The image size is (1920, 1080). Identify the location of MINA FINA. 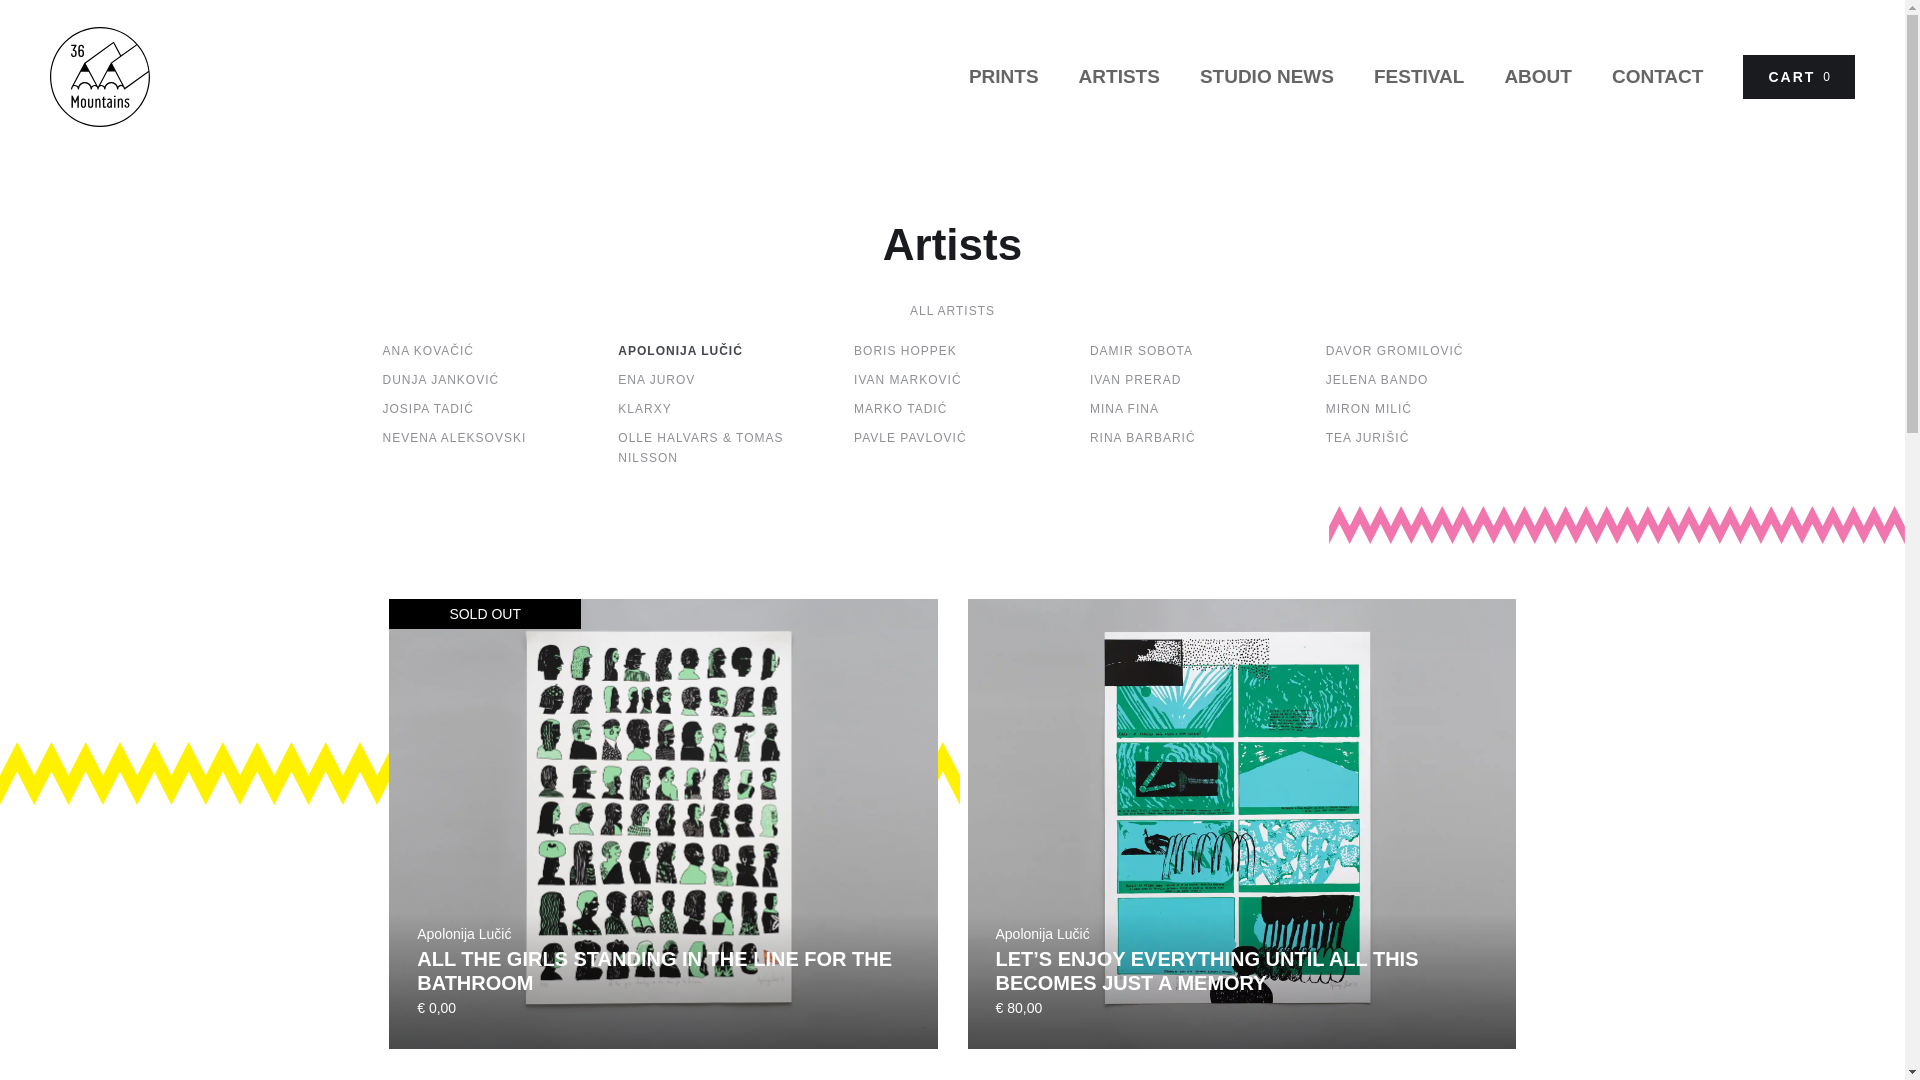
(1188, 409).